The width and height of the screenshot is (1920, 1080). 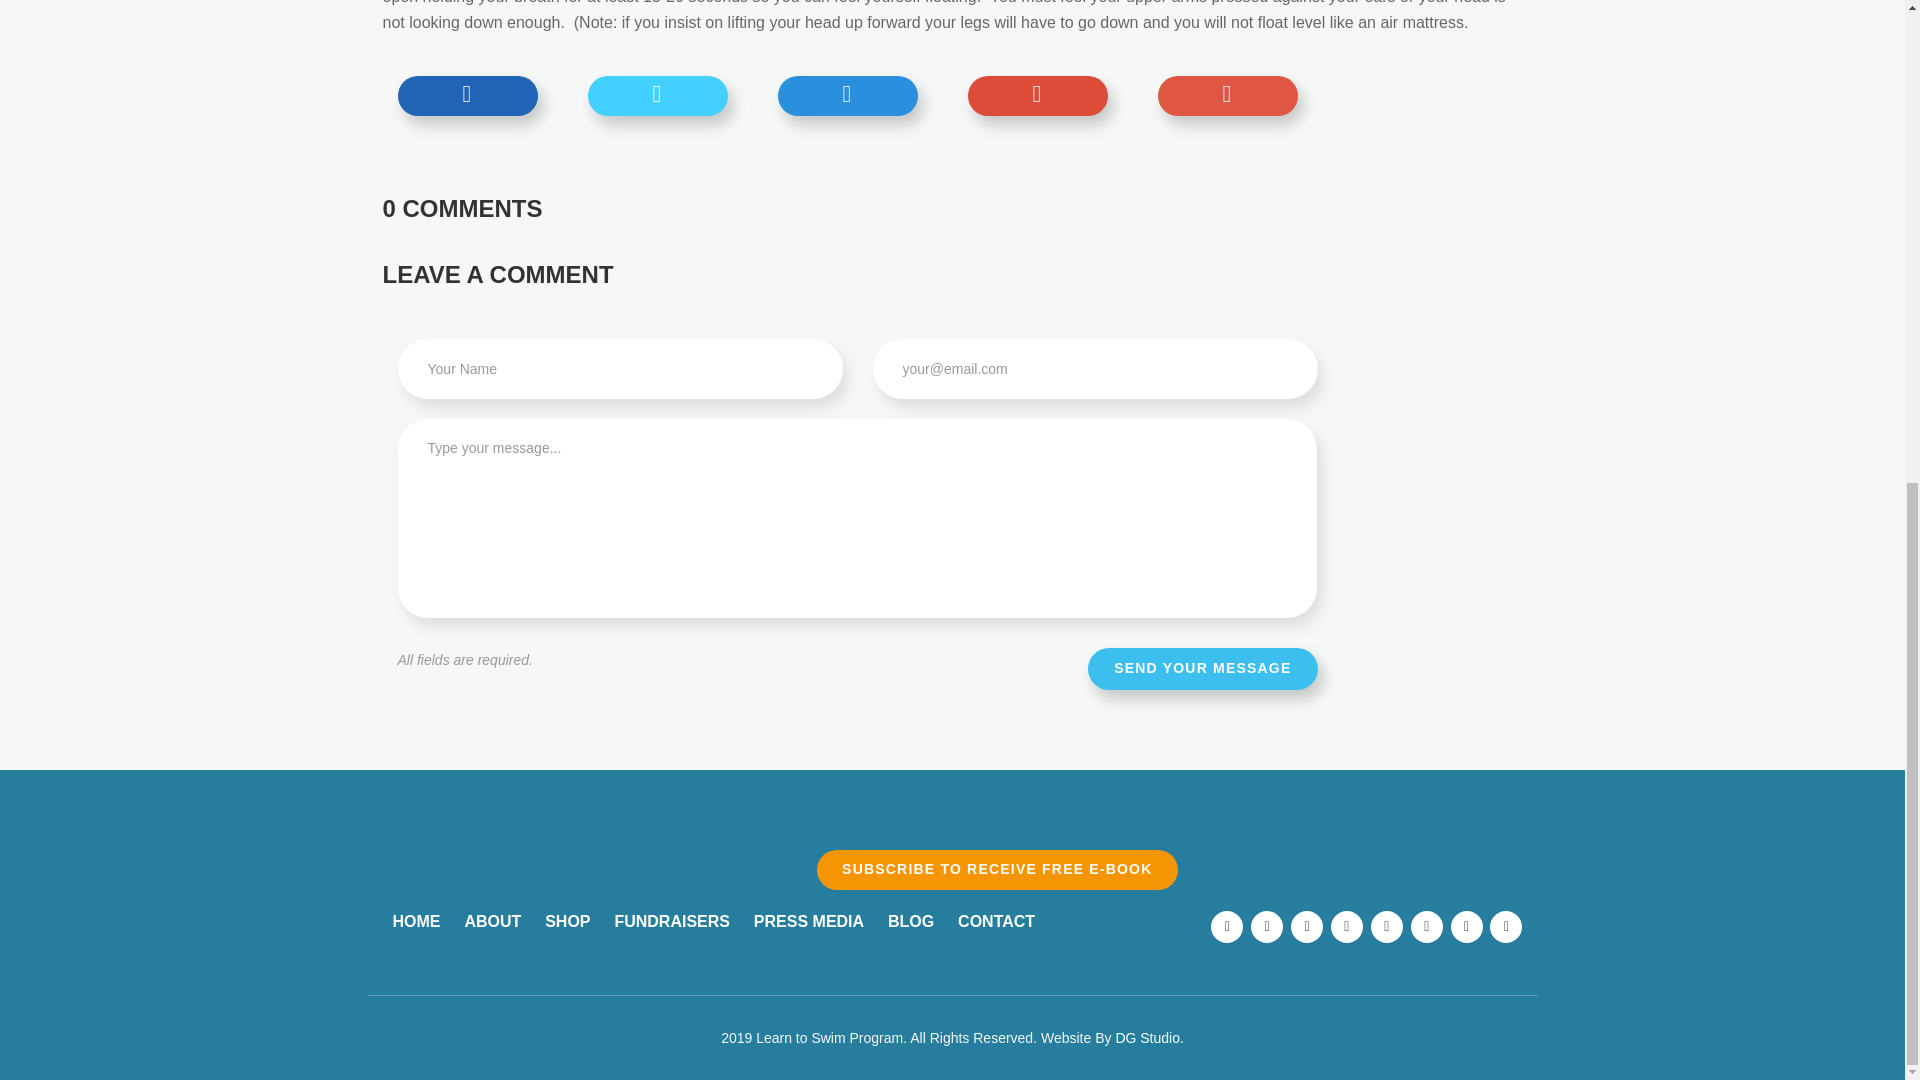 What do you see at coordinates (996, 869) in the screenshot?
I see `SUBSCRIBE TO RECEIVE FREE E-BOOK` at bounding box center [996, 869].